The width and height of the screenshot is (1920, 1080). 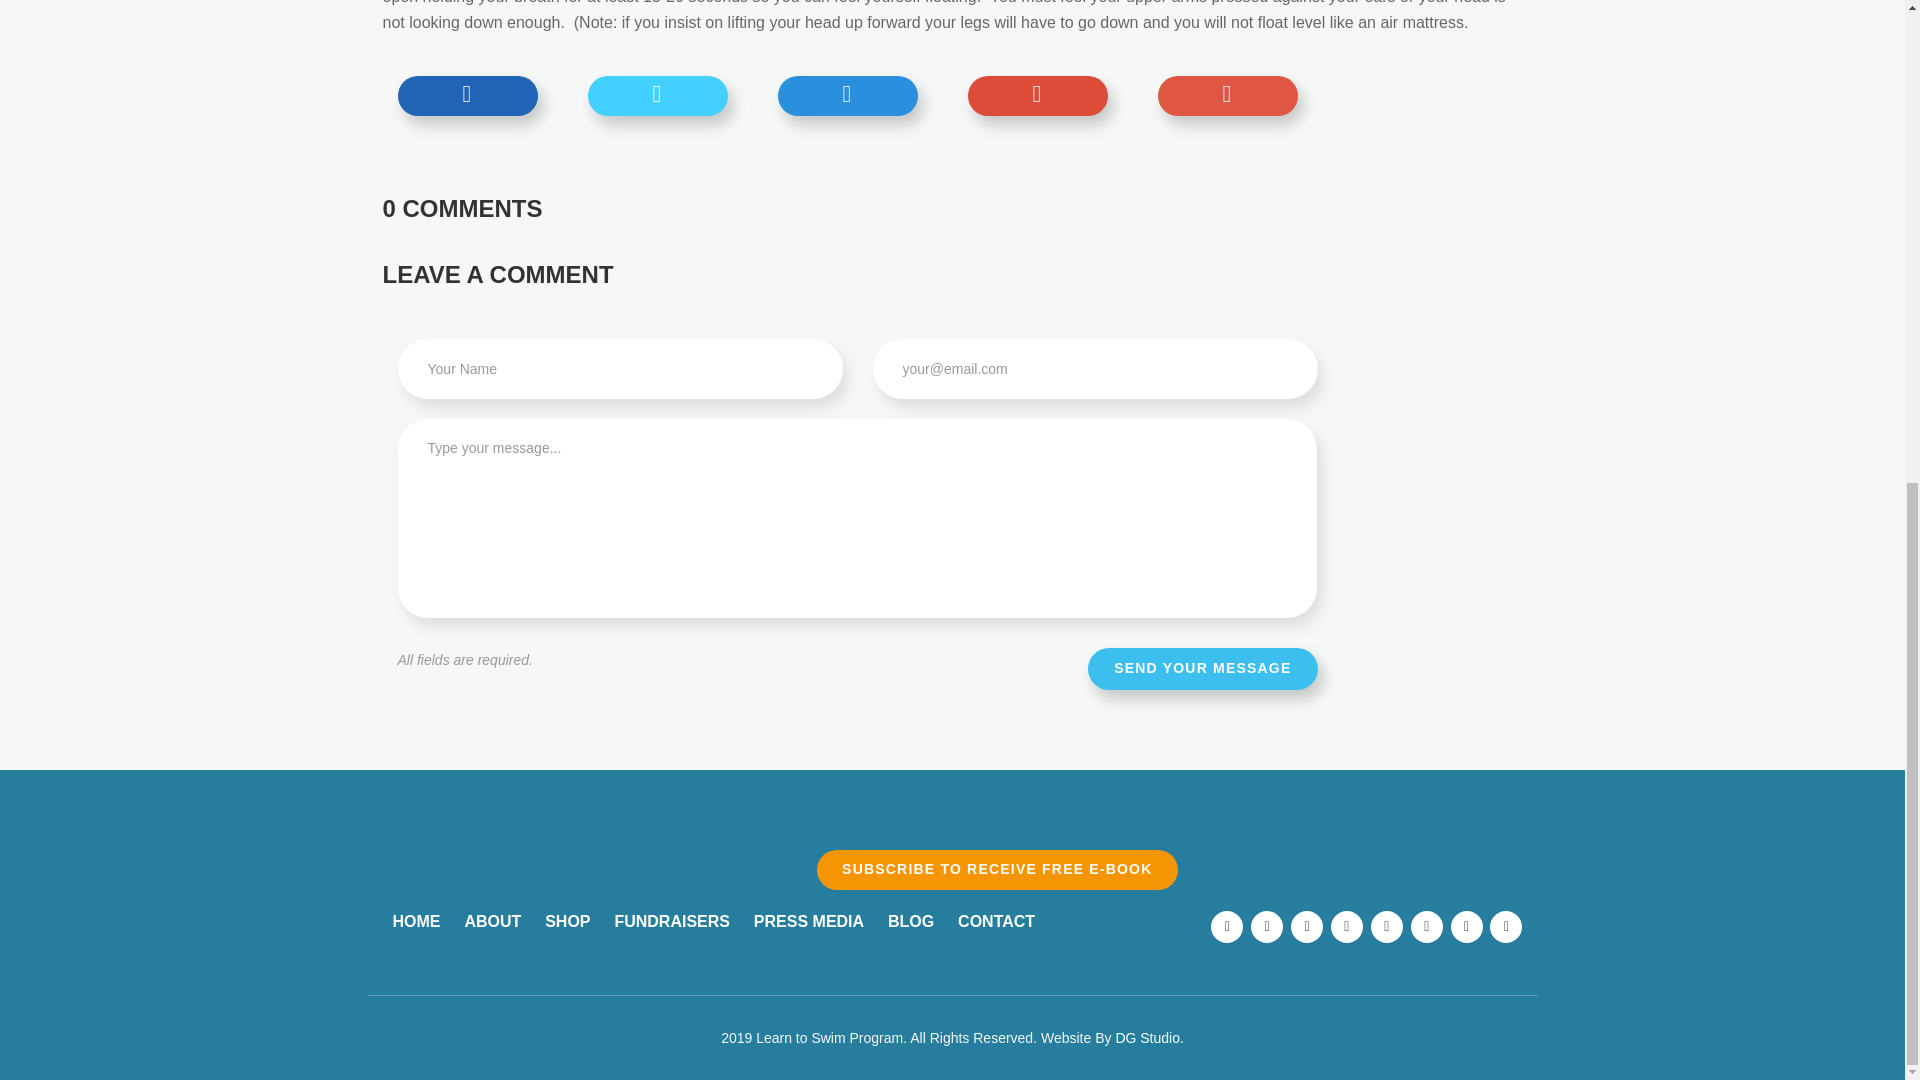 What do you see at coordinates (996, 869) in the screenshot?
I see `SUBSCRIBE TO RECEIVE FREE E-BOOK` at bounding box center [996, 869].